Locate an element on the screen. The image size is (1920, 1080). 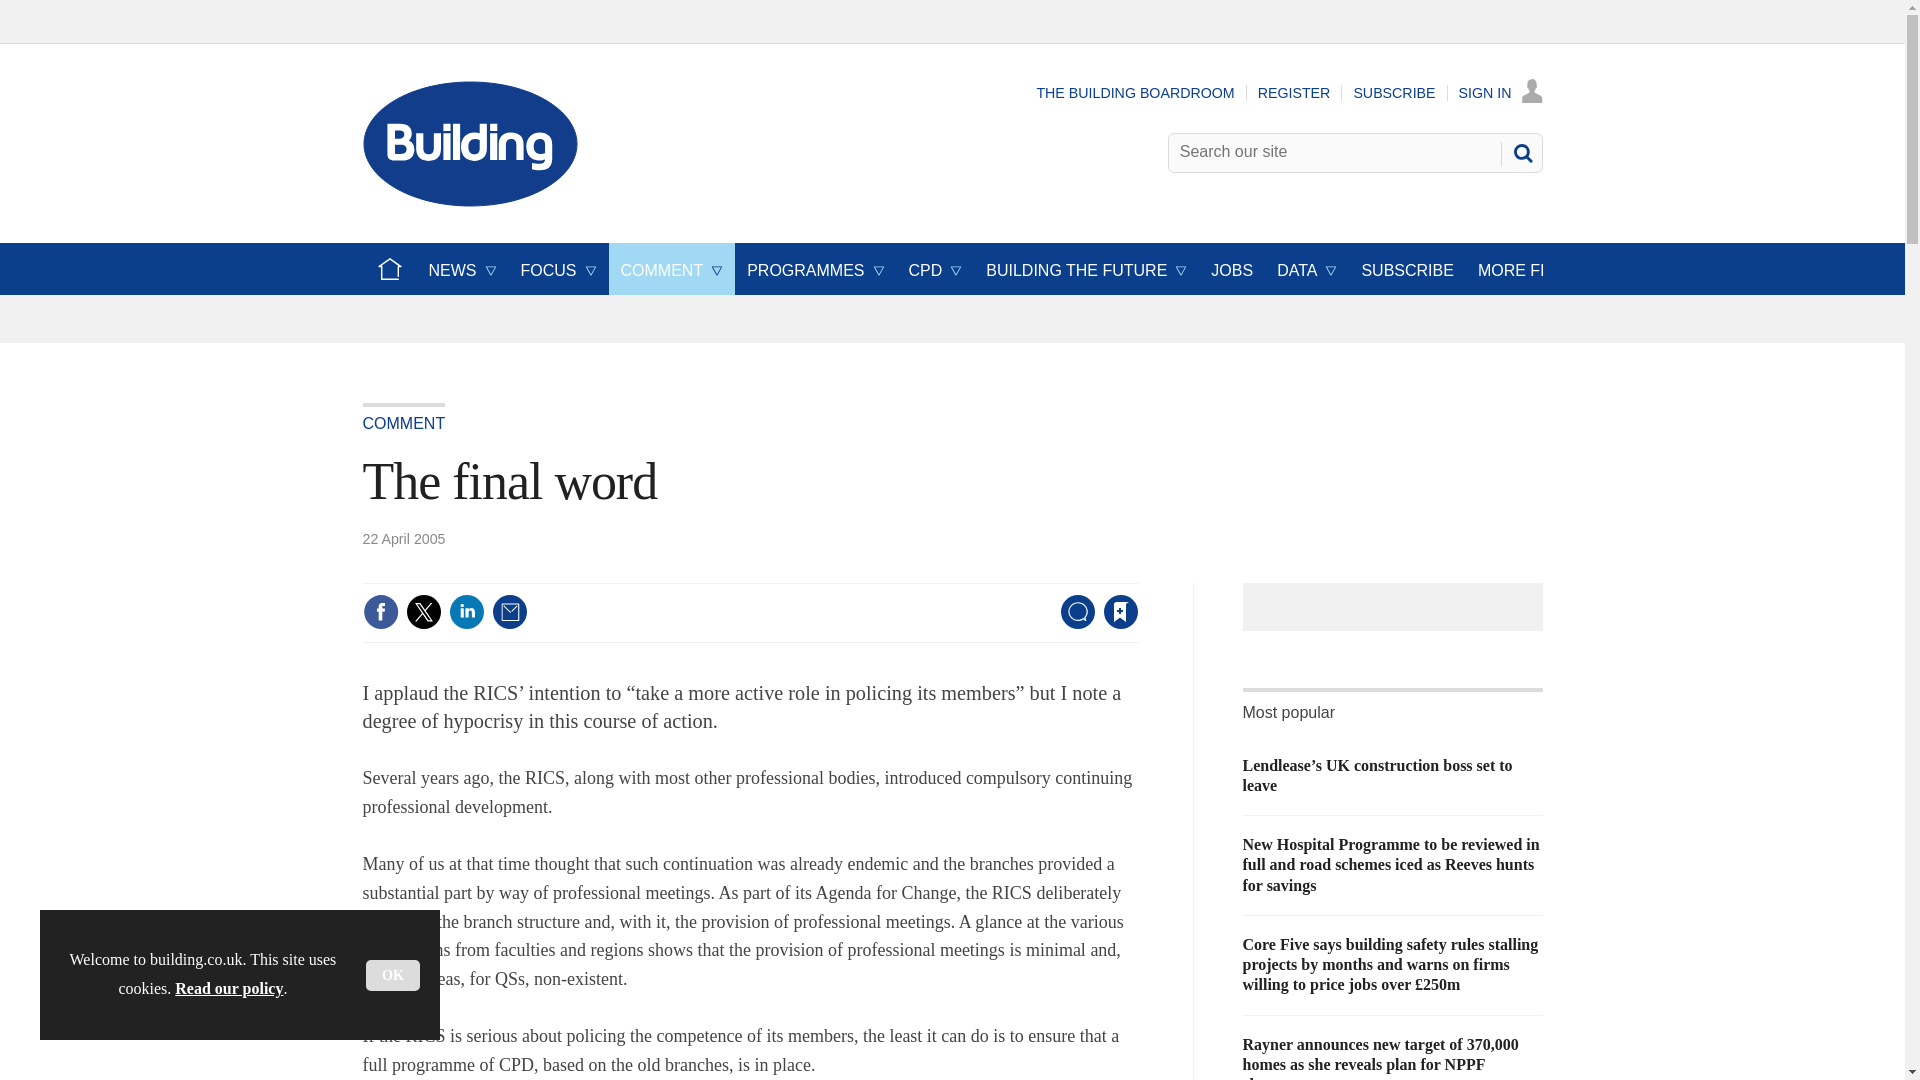
Share this on Twitter is located at coordinates (423, 612).